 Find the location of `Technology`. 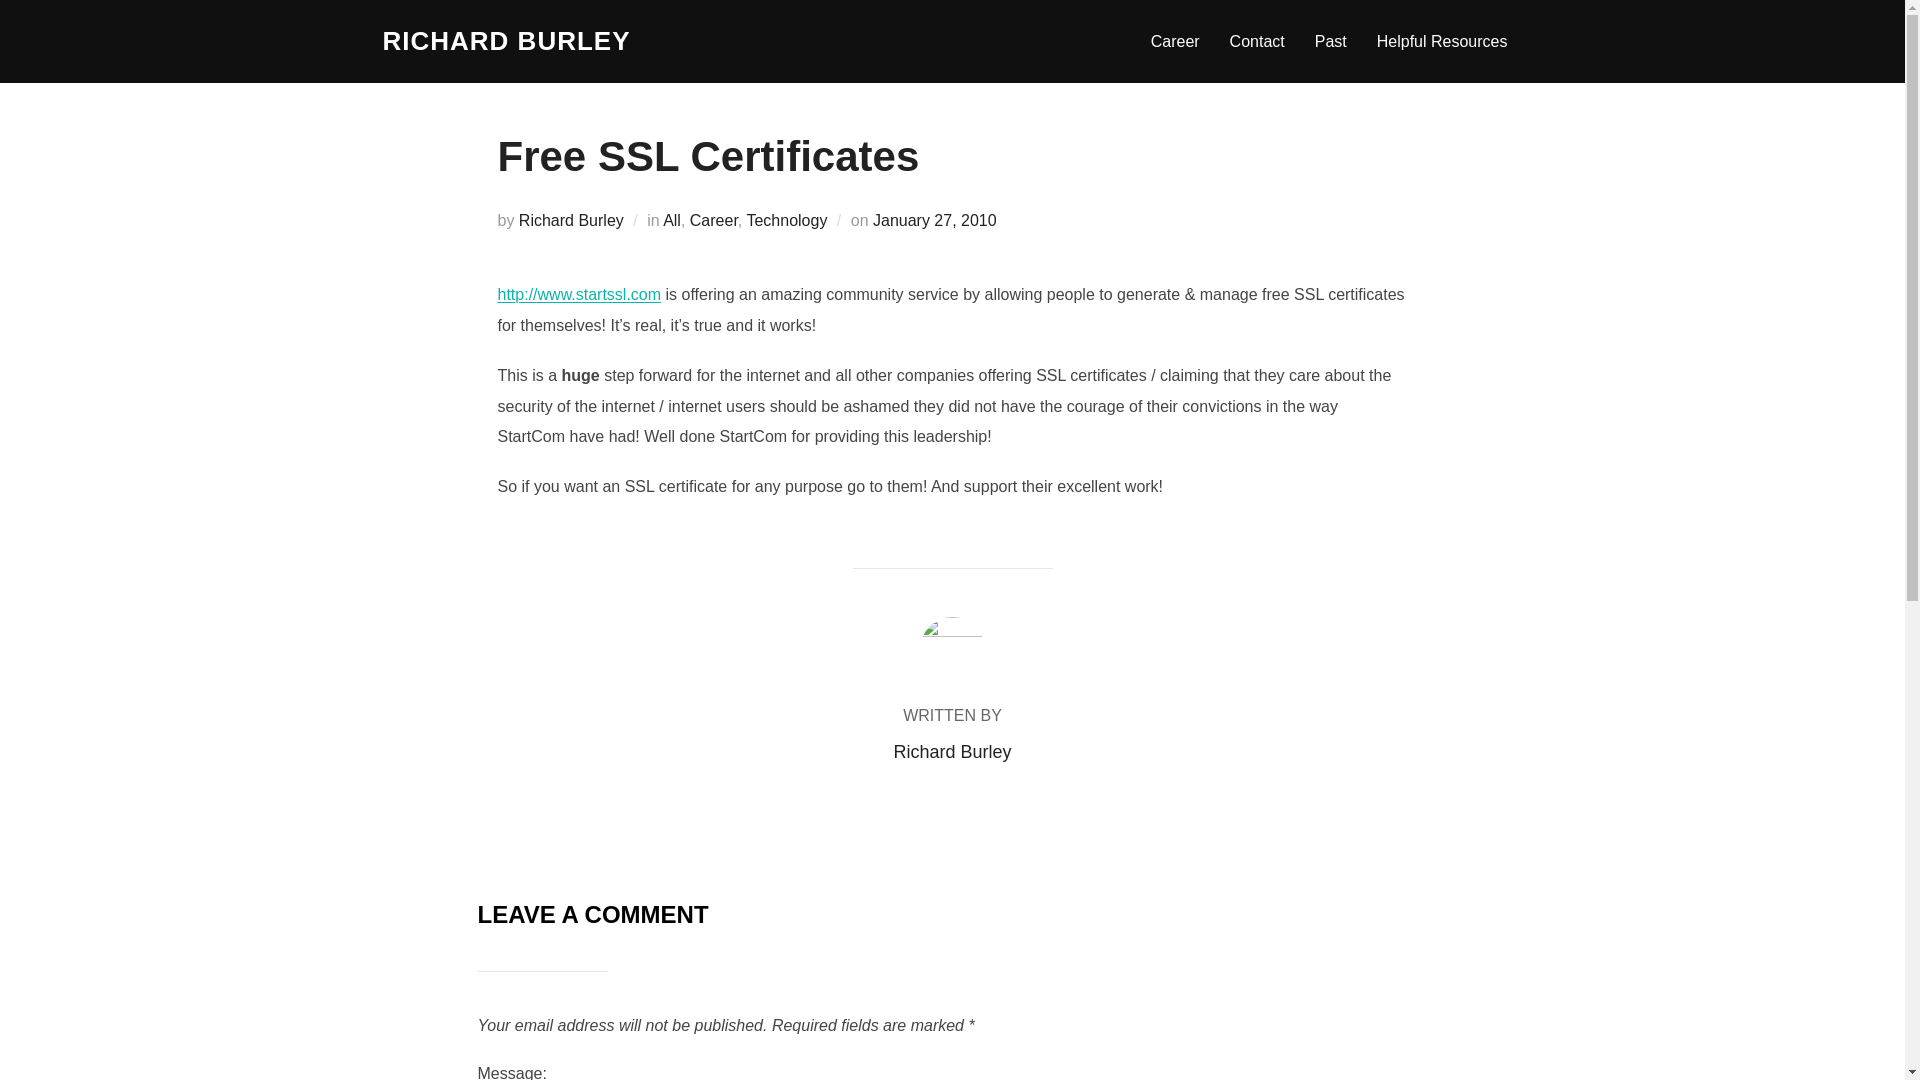

Technology is located at coordinates (786, 220).